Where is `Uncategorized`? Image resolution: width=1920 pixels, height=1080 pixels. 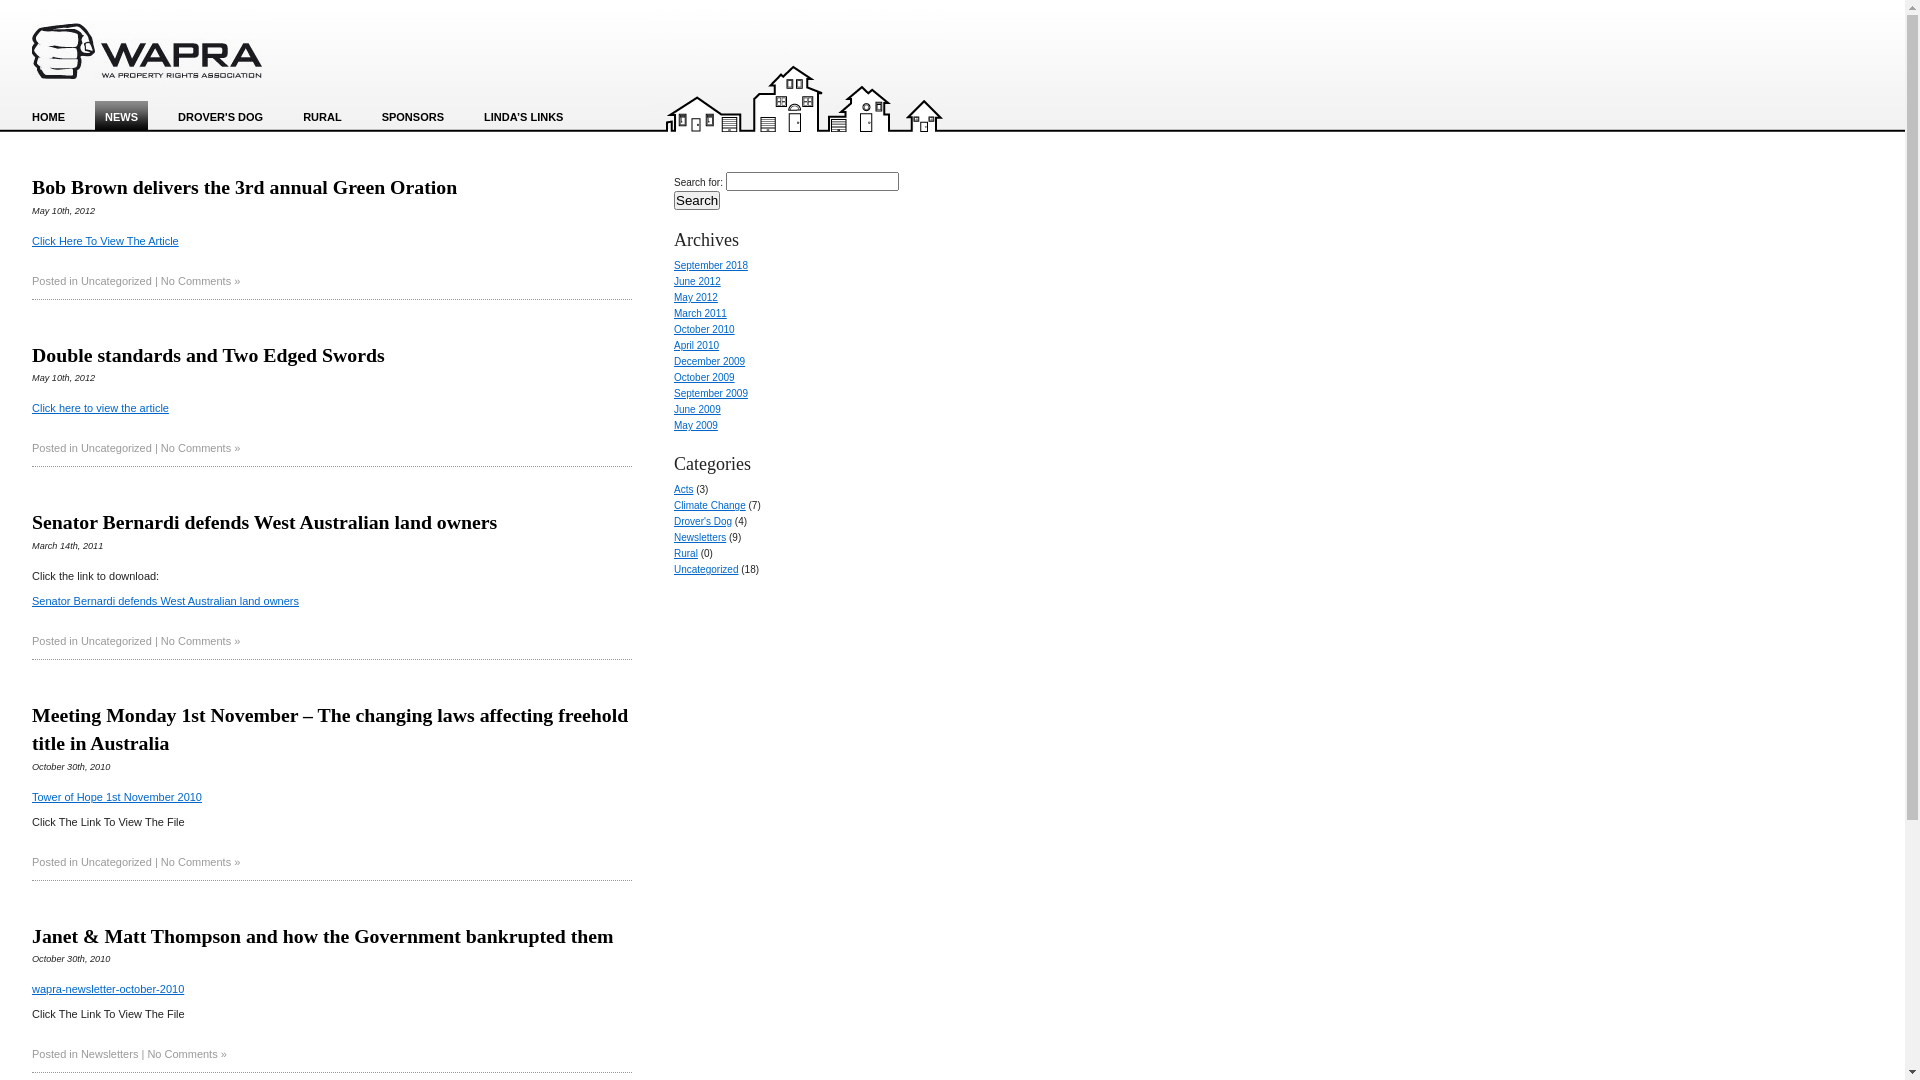 Uncategorized is located at coordinates (706, 570).